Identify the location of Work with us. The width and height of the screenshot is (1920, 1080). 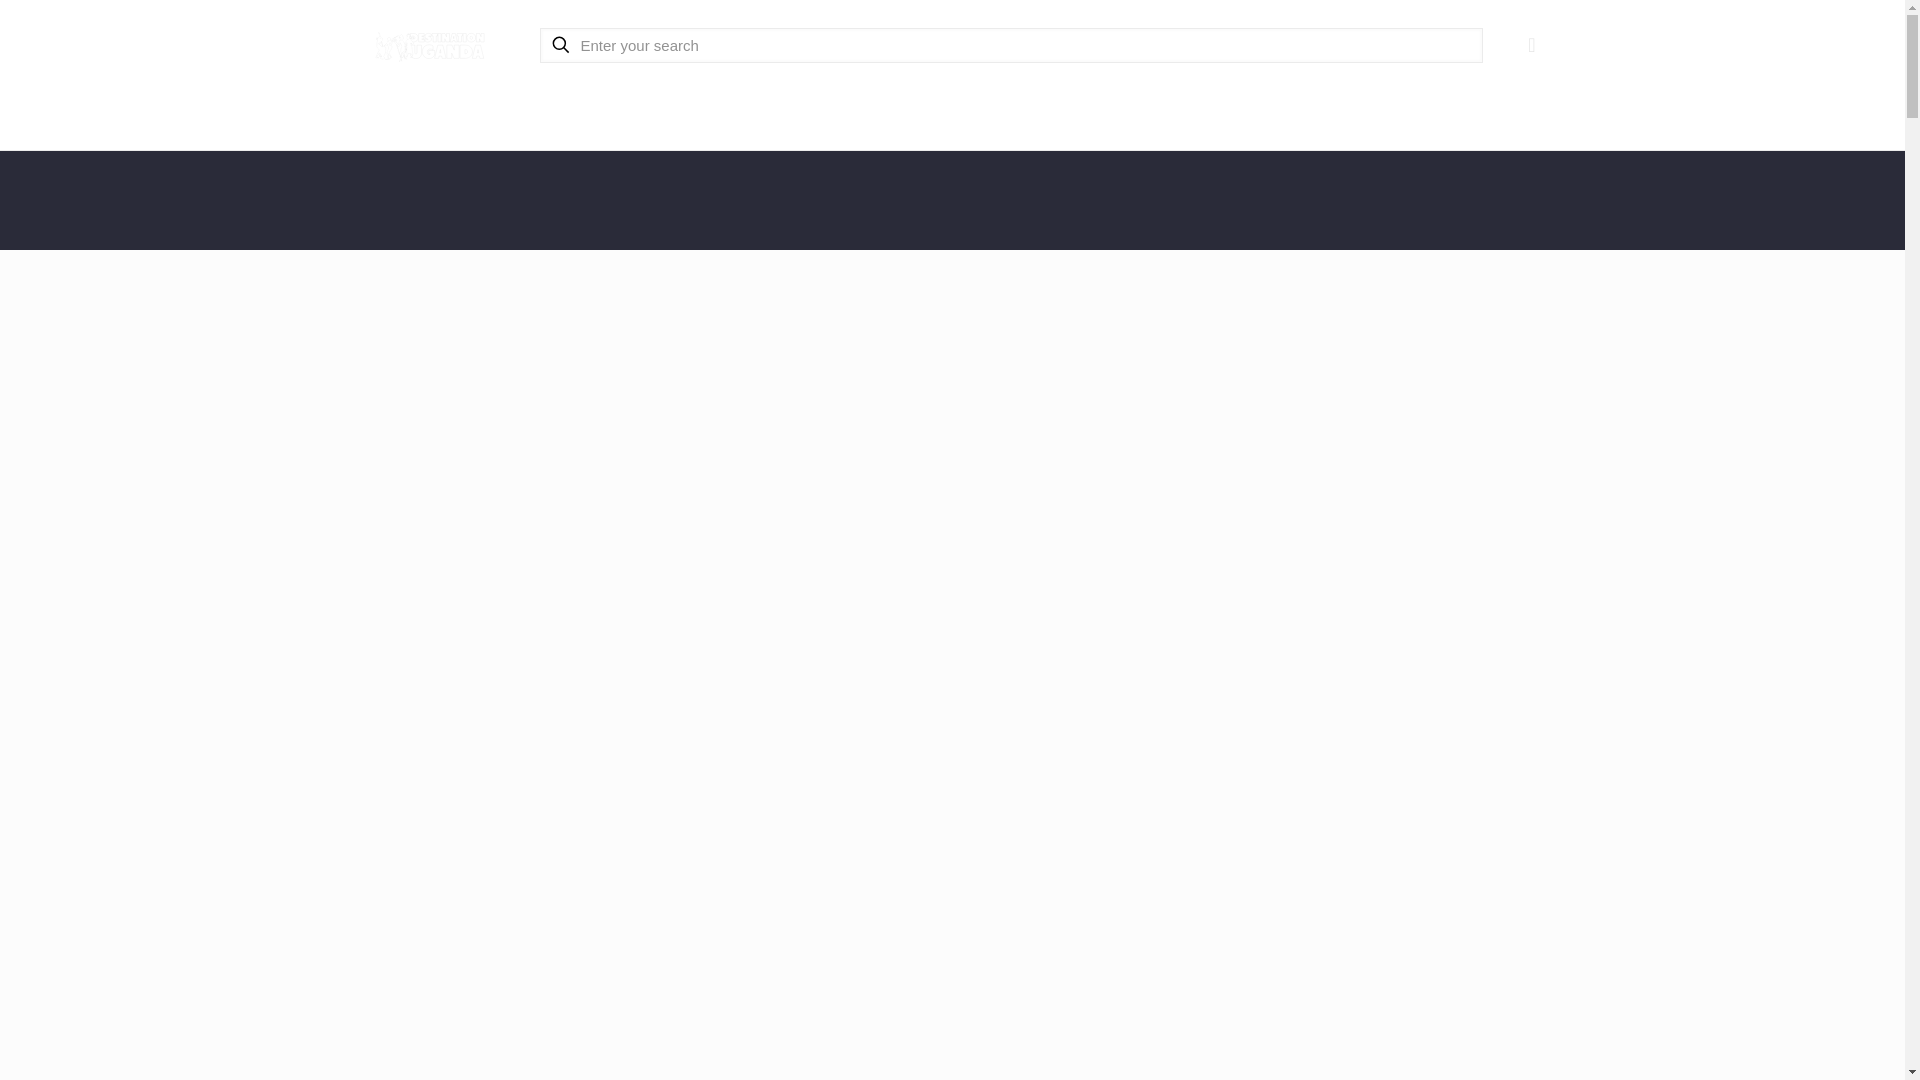
(1488, 114).